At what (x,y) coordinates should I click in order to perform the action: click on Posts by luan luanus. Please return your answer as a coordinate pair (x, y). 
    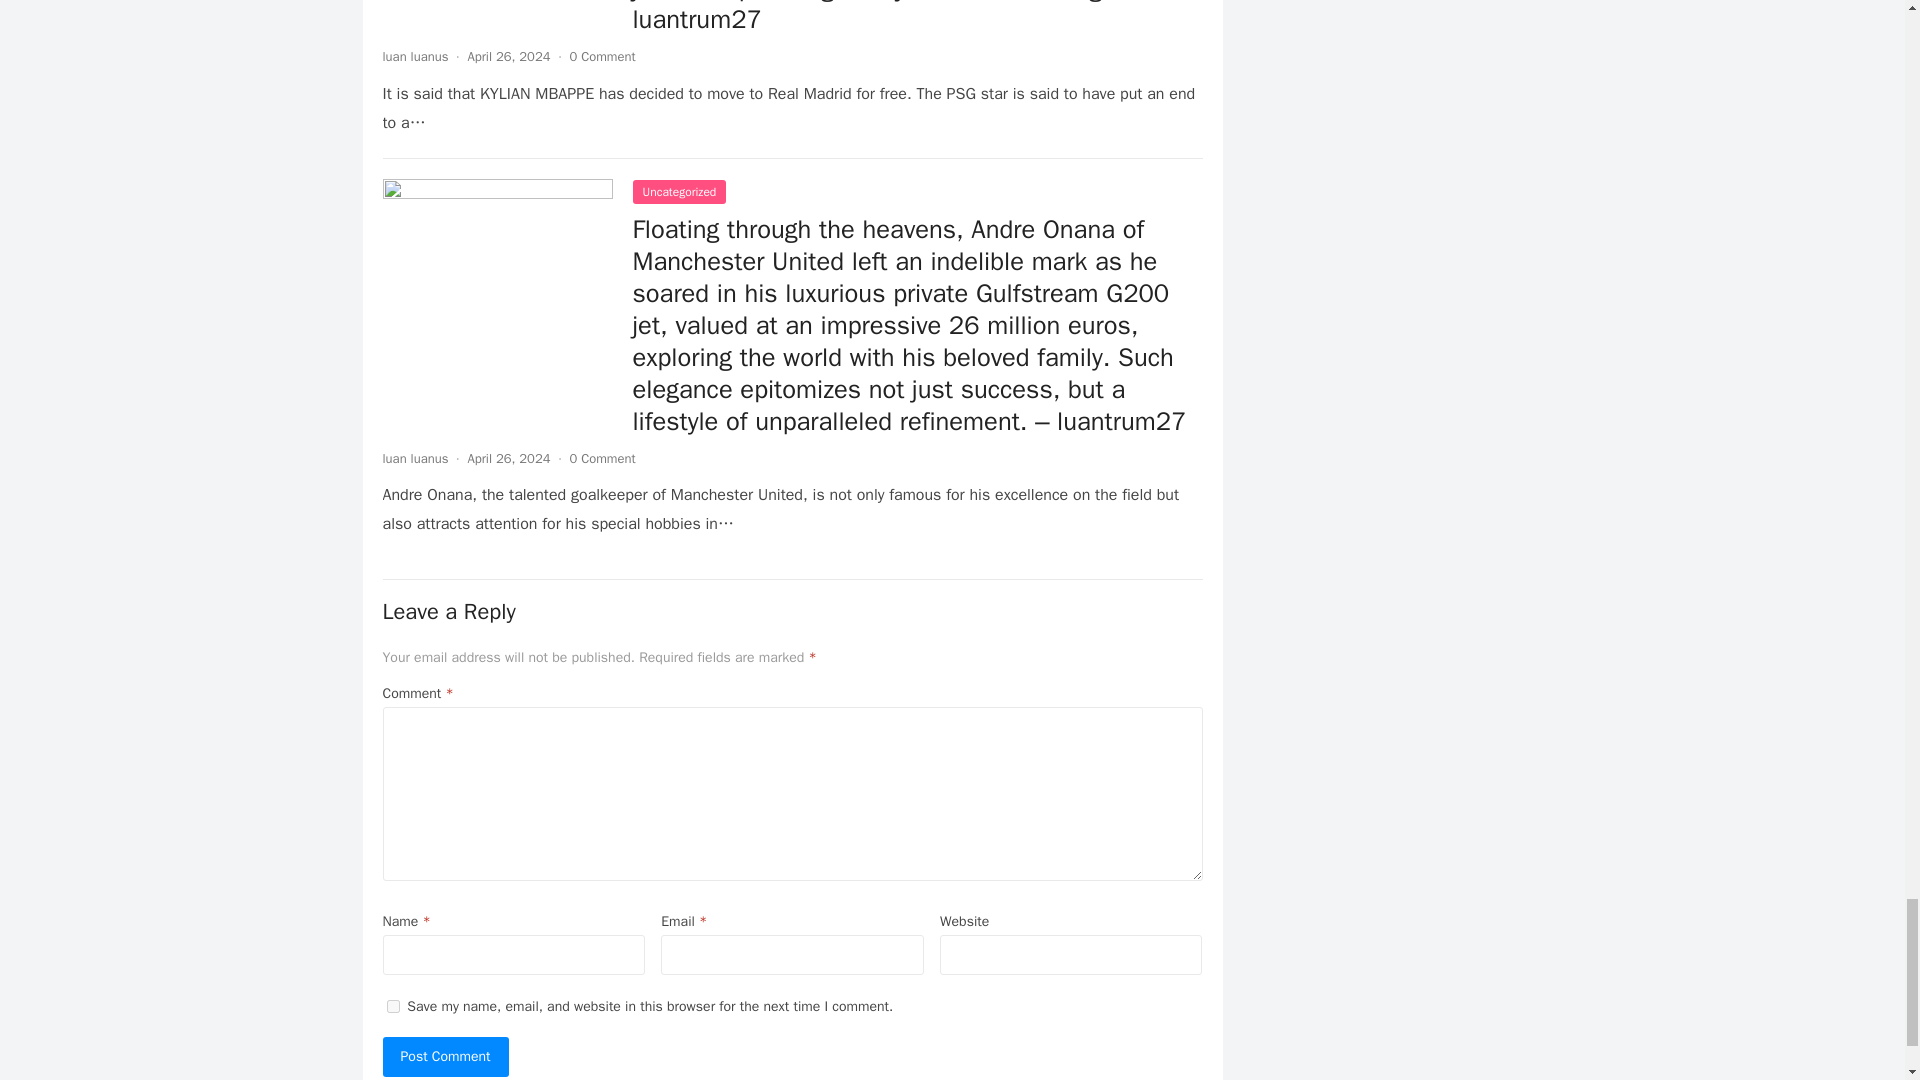
    Looking at the image, I should click on (414, 56).